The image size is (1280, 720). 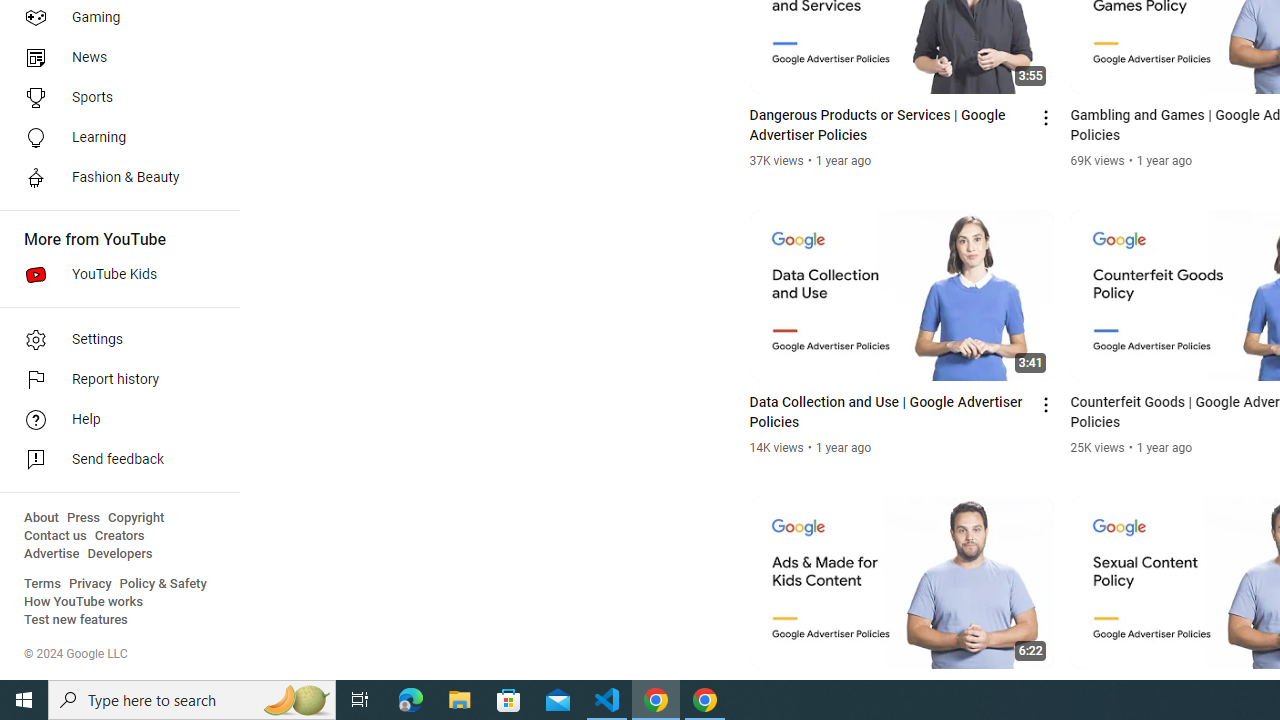 What do you see at coordinates (120, 554) in the screenshot?
I see `Developers` at bounding box center [120, 554].